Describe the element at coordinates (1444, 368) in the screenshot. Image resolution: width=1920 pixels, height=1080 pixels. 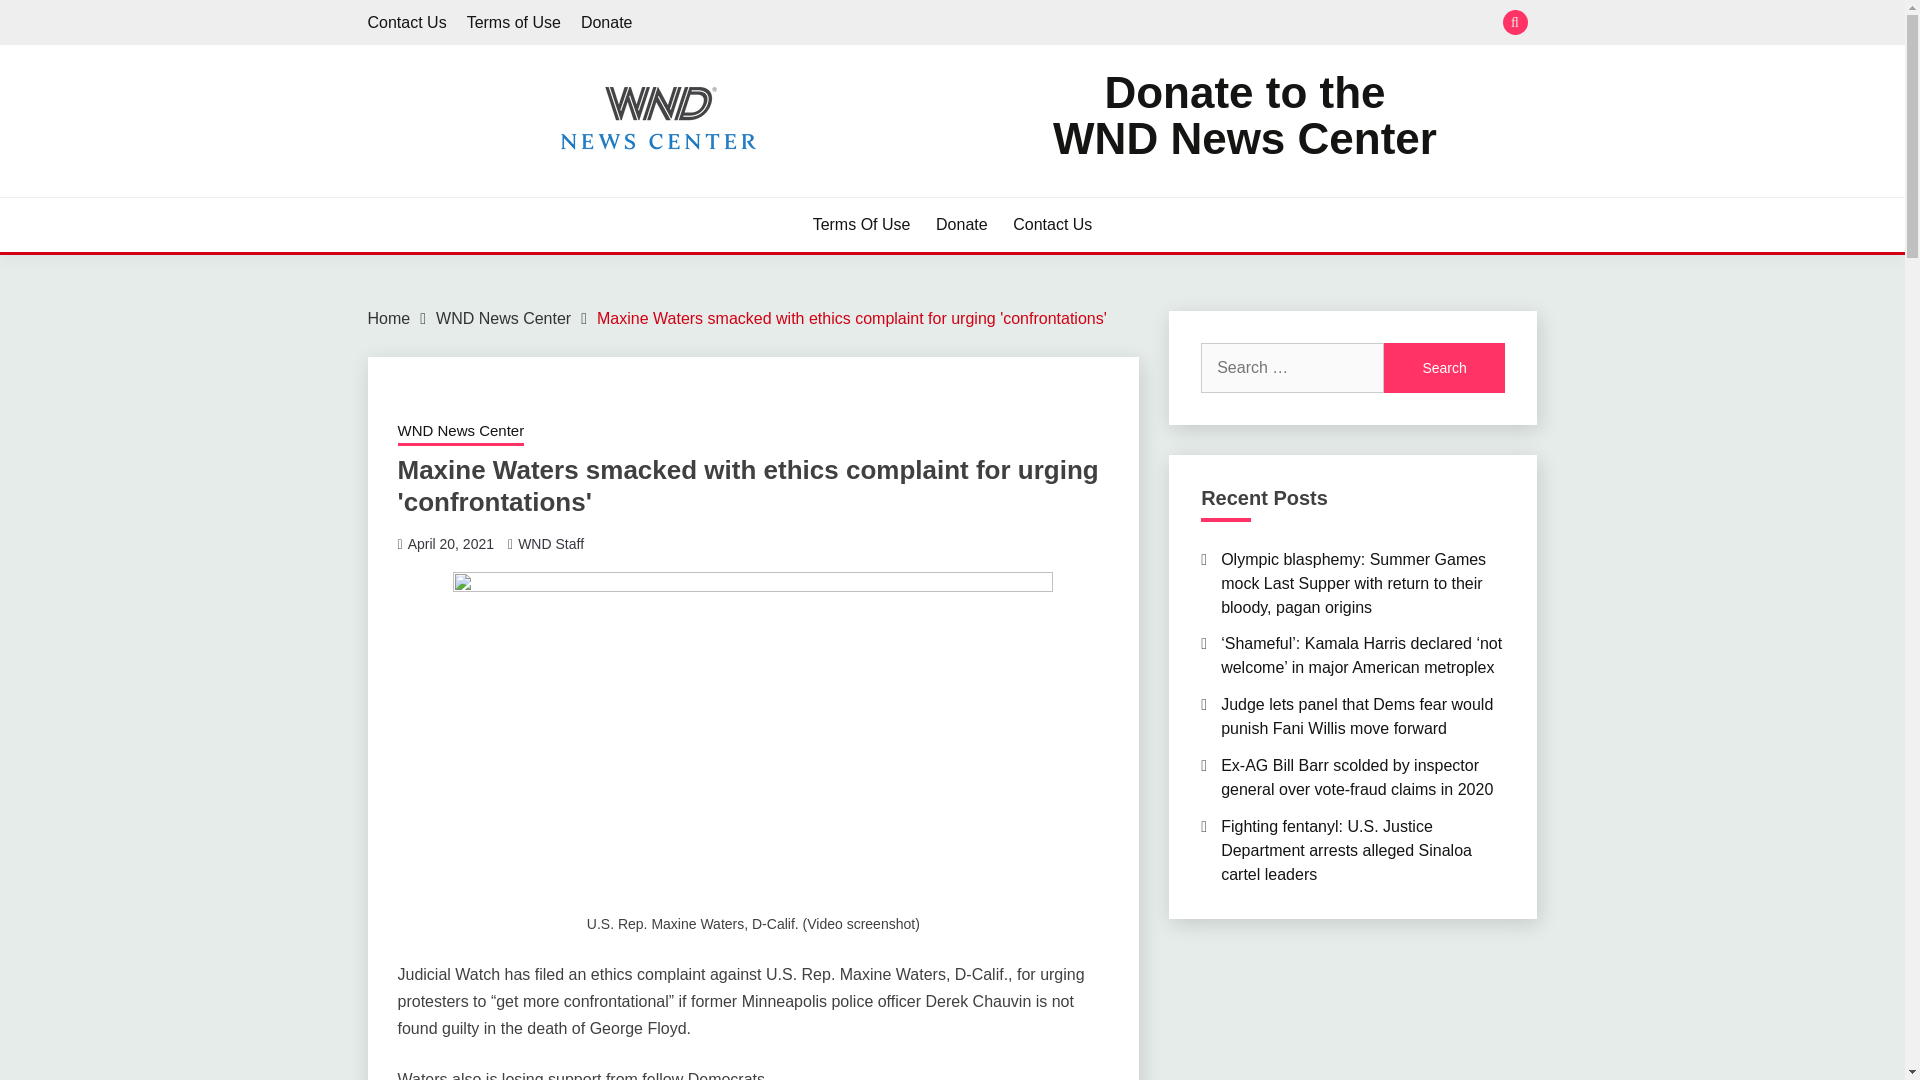
I see `WND News Center` at that location.